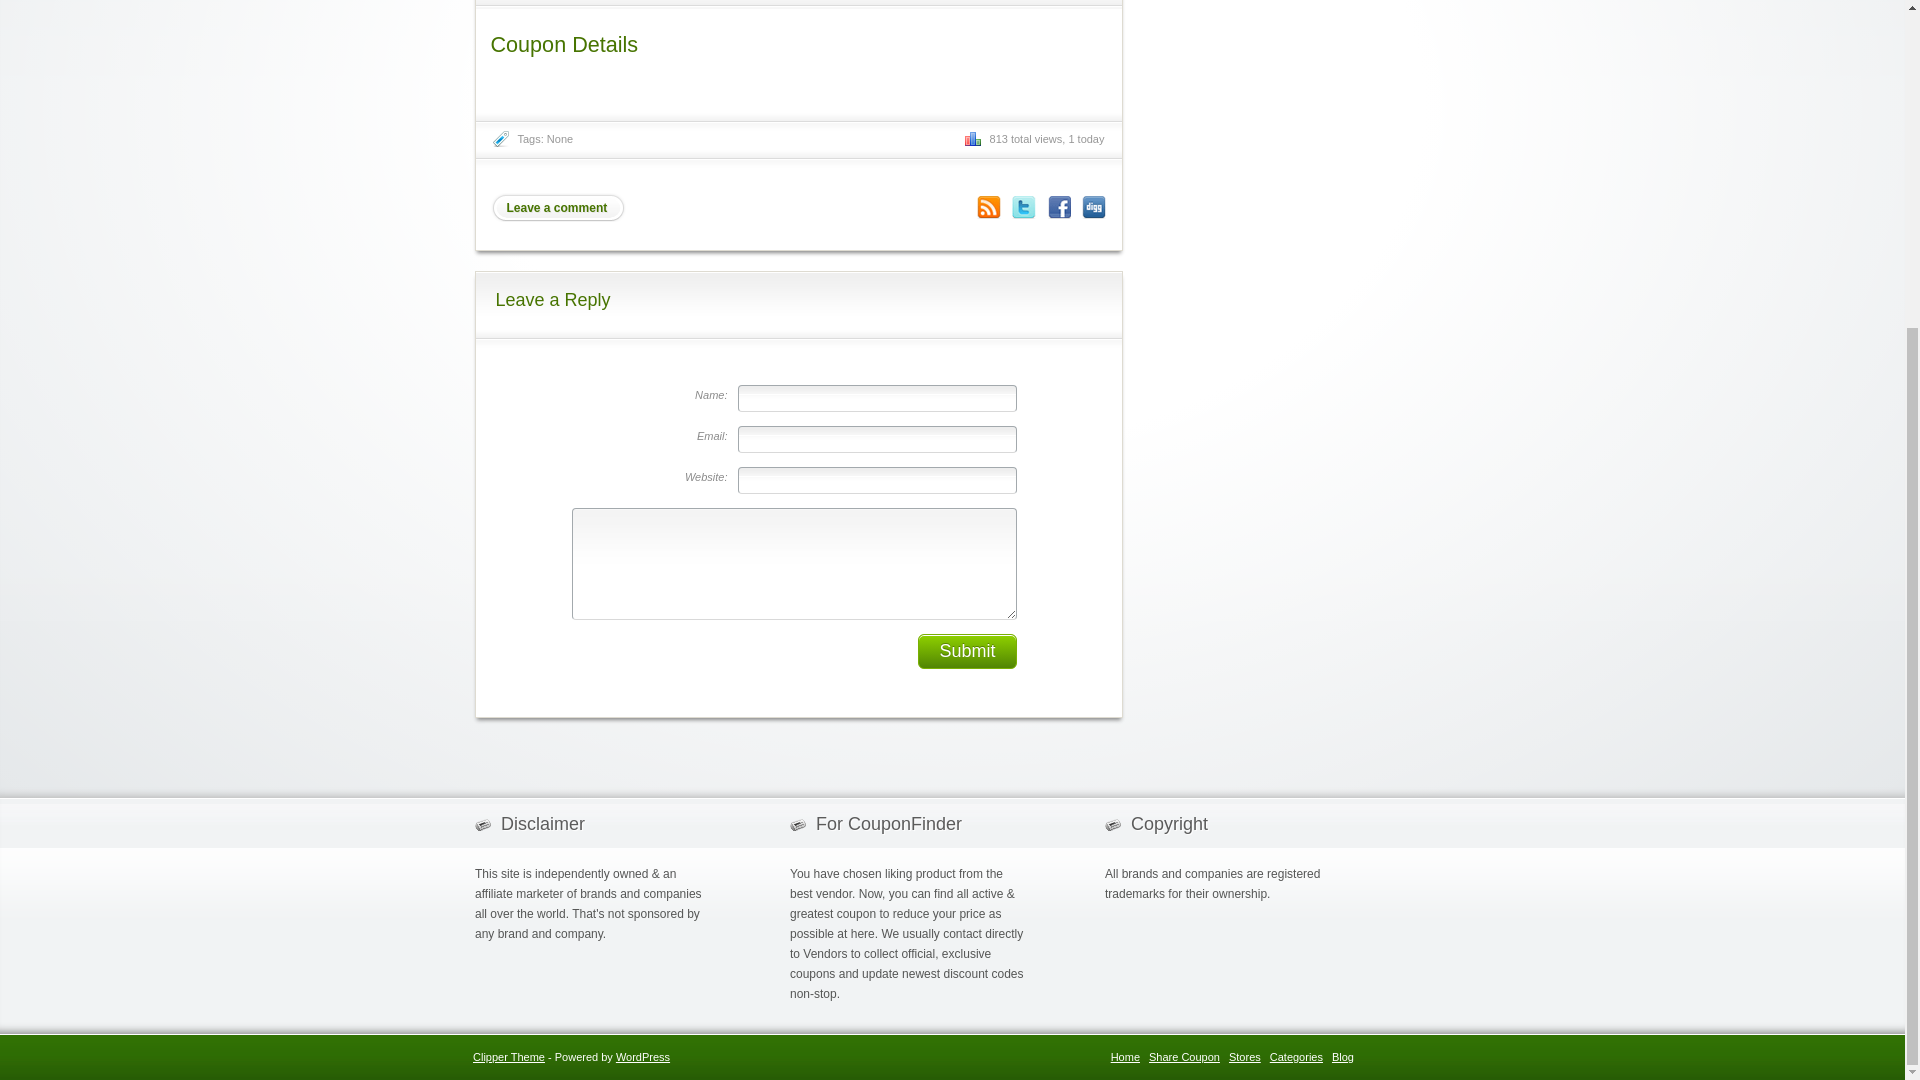  What do you see at coordinates (1342, 1056) in the screenshot?
I see `Blog` at bounding box center [1342, 1056].